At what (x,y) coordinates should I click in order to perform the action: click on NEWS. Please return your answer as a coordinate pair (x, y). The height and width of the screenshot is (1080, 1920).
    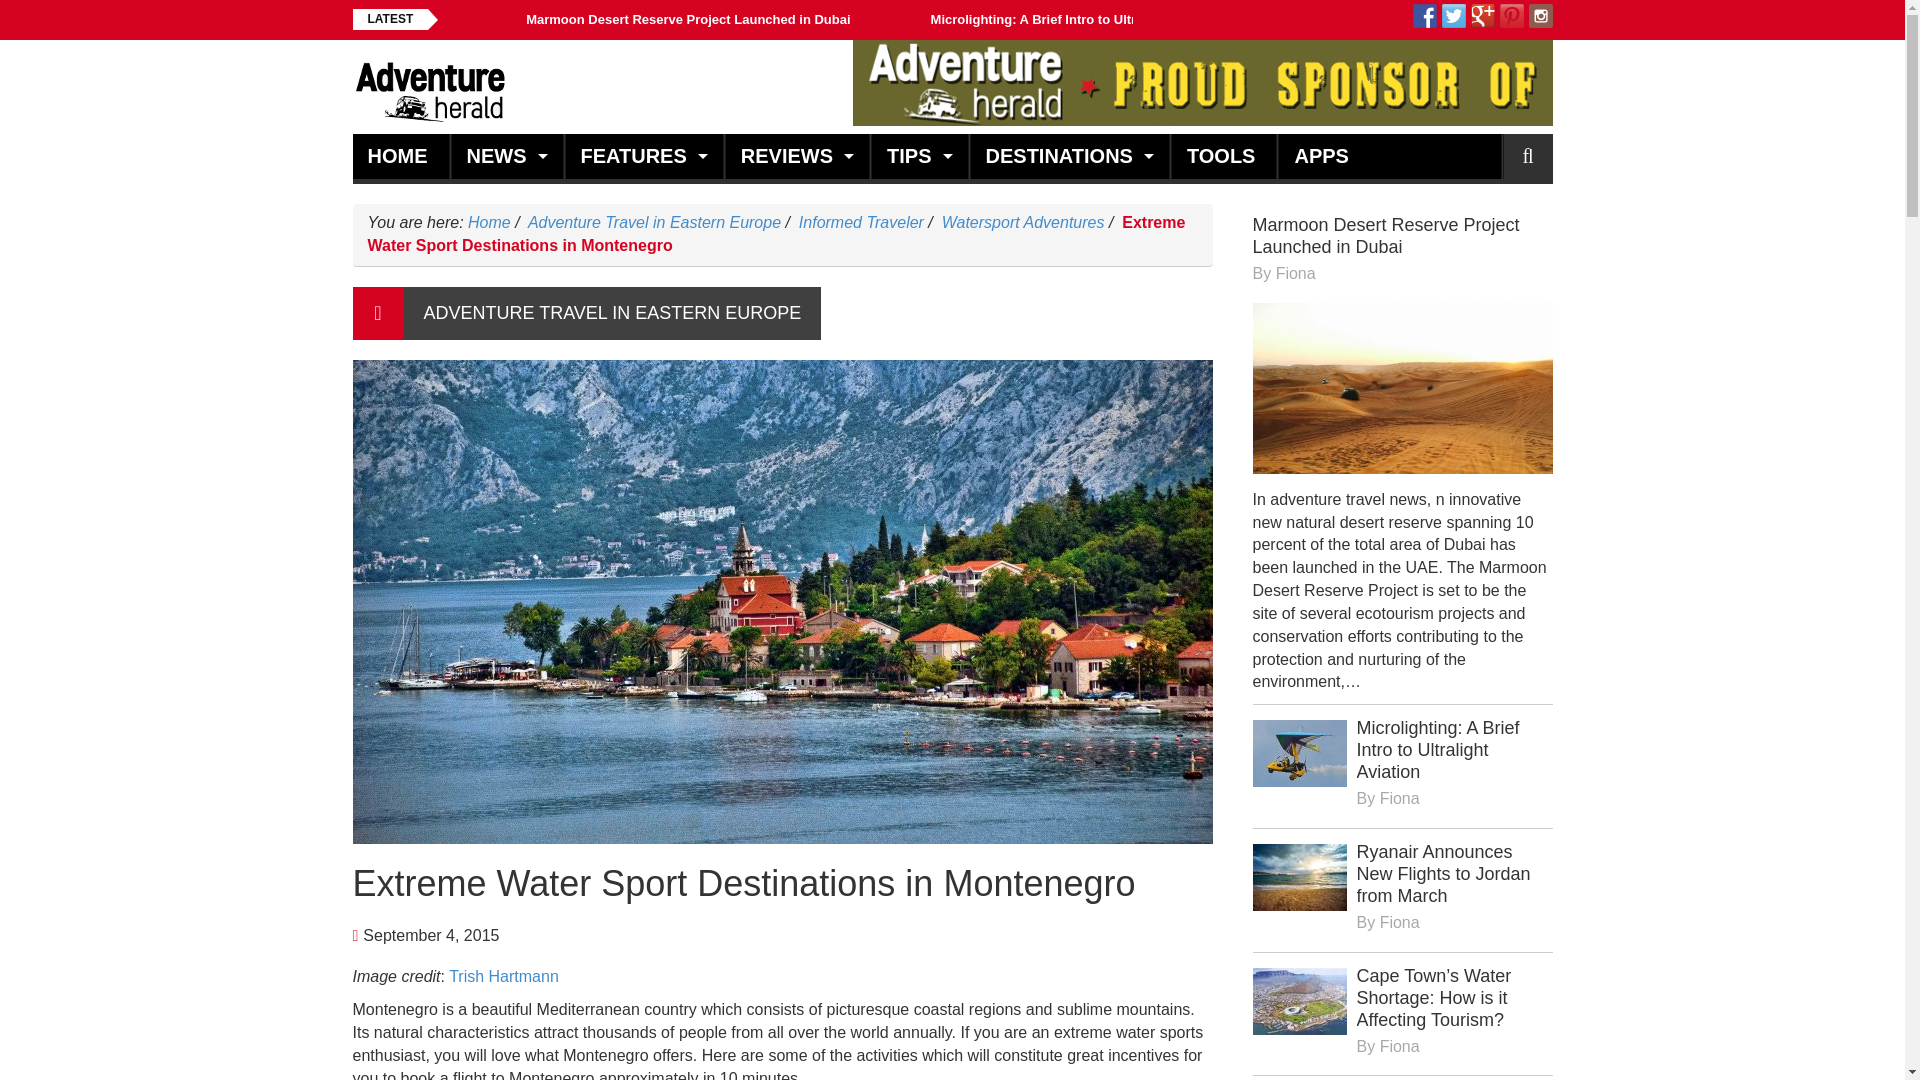
    Looking at the image, I should click on (498, 156).